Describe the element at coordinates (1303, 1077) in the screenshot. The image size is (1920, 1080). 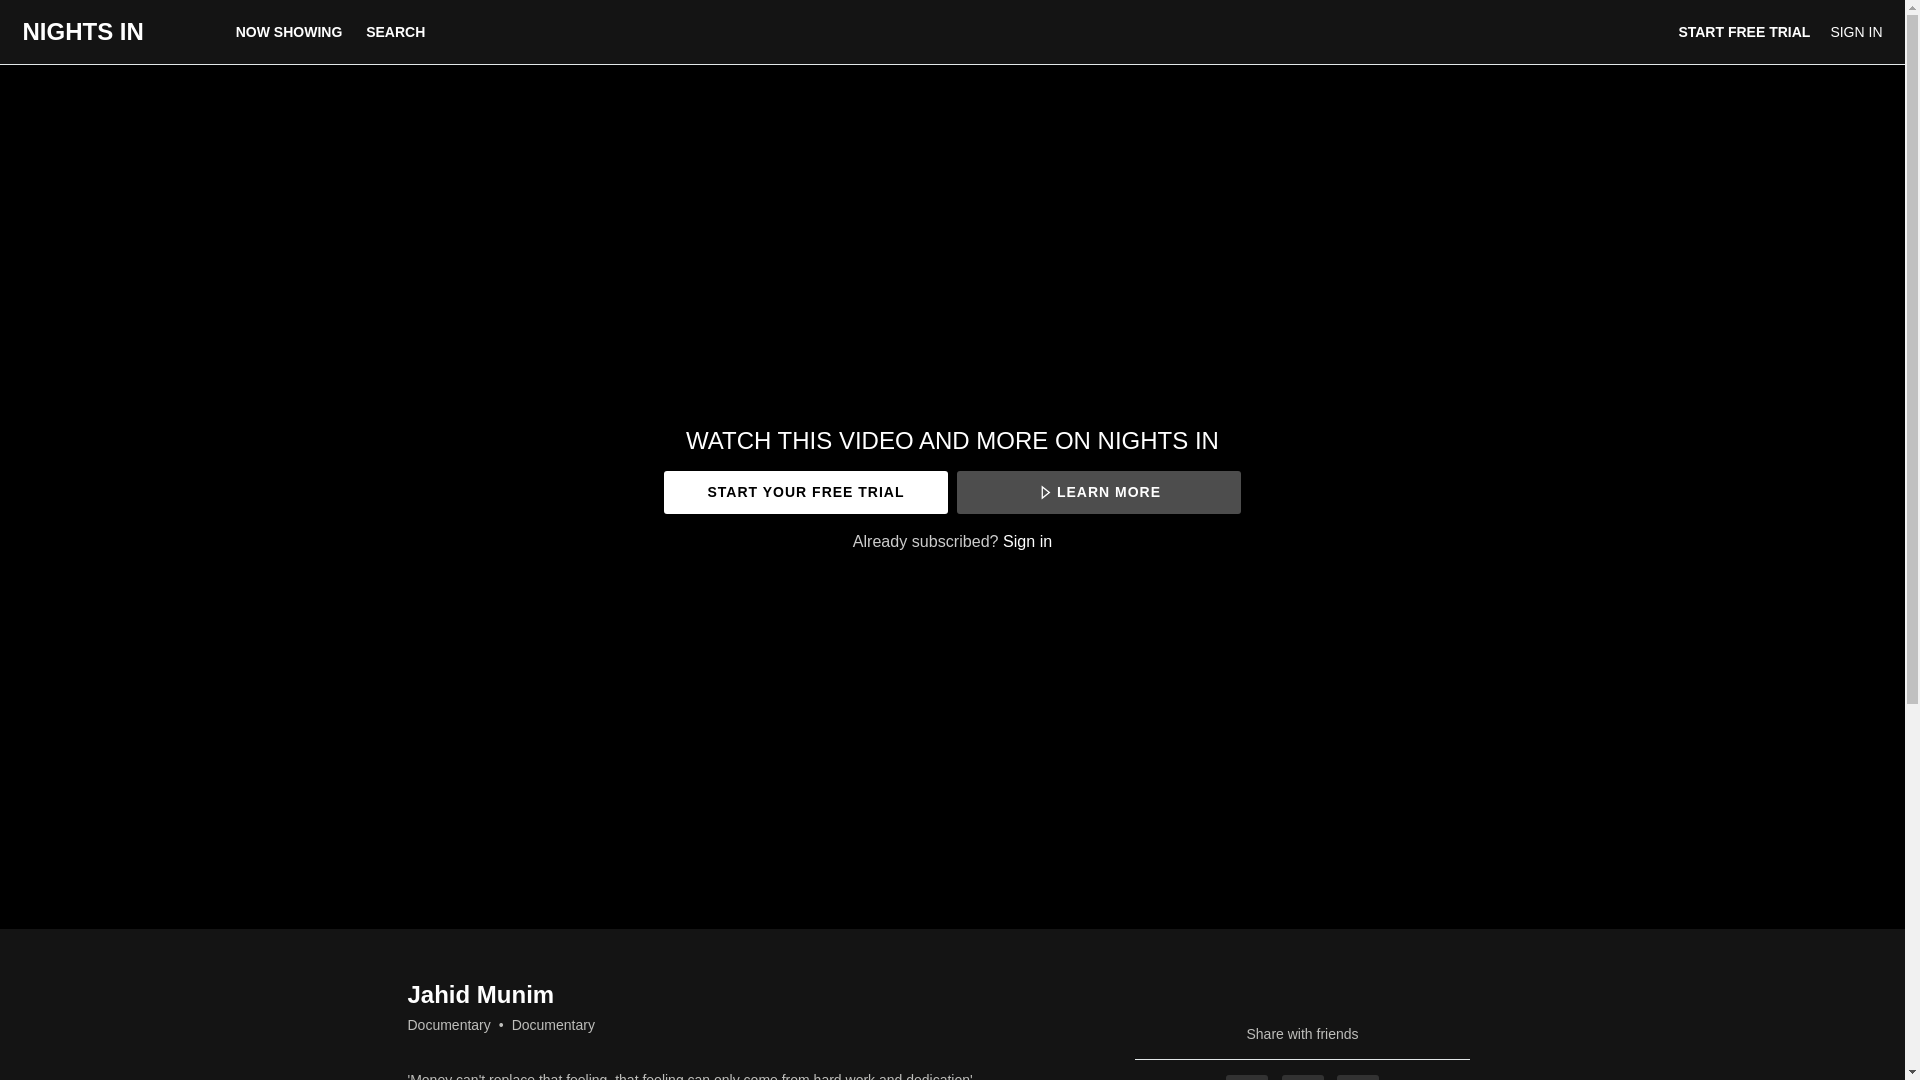
I see `Twitter` at that location.